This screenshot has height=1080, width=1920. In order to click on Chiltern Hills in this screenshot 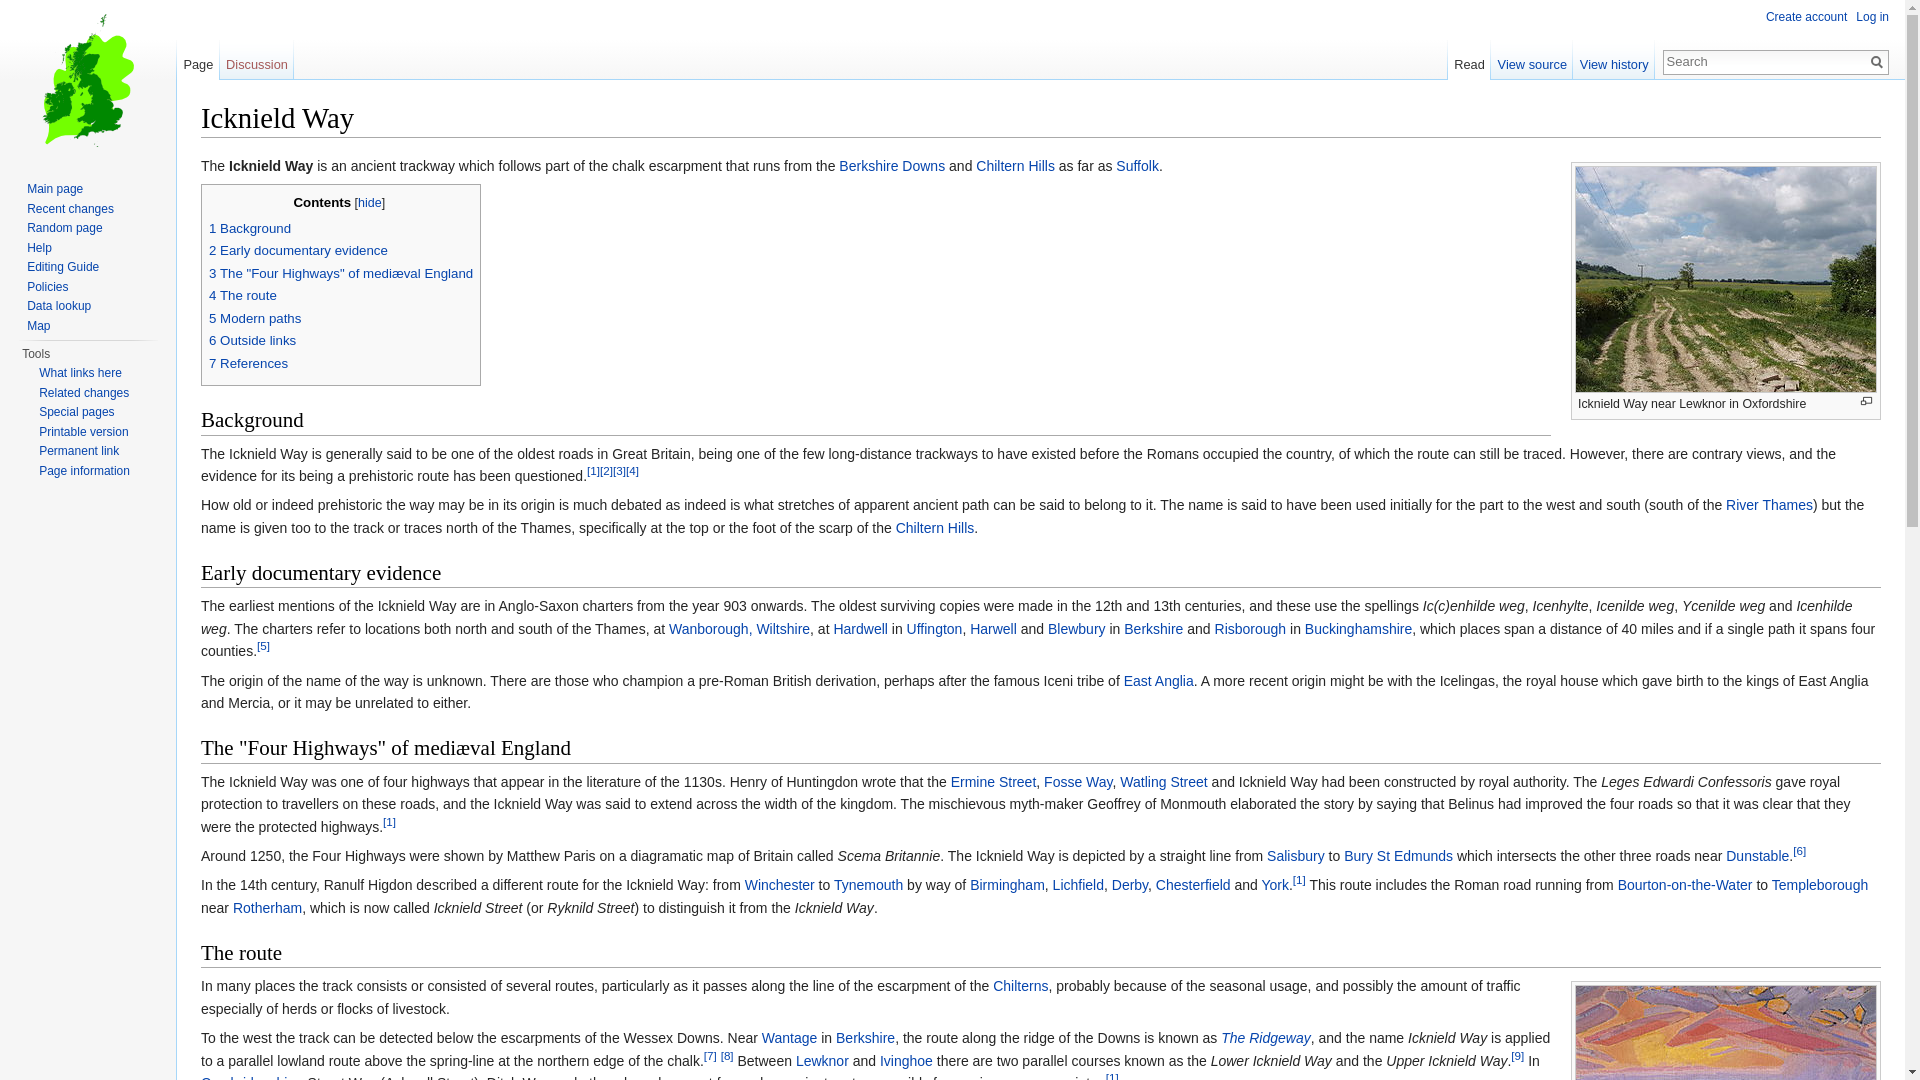, I will do `click(936, 527)`.